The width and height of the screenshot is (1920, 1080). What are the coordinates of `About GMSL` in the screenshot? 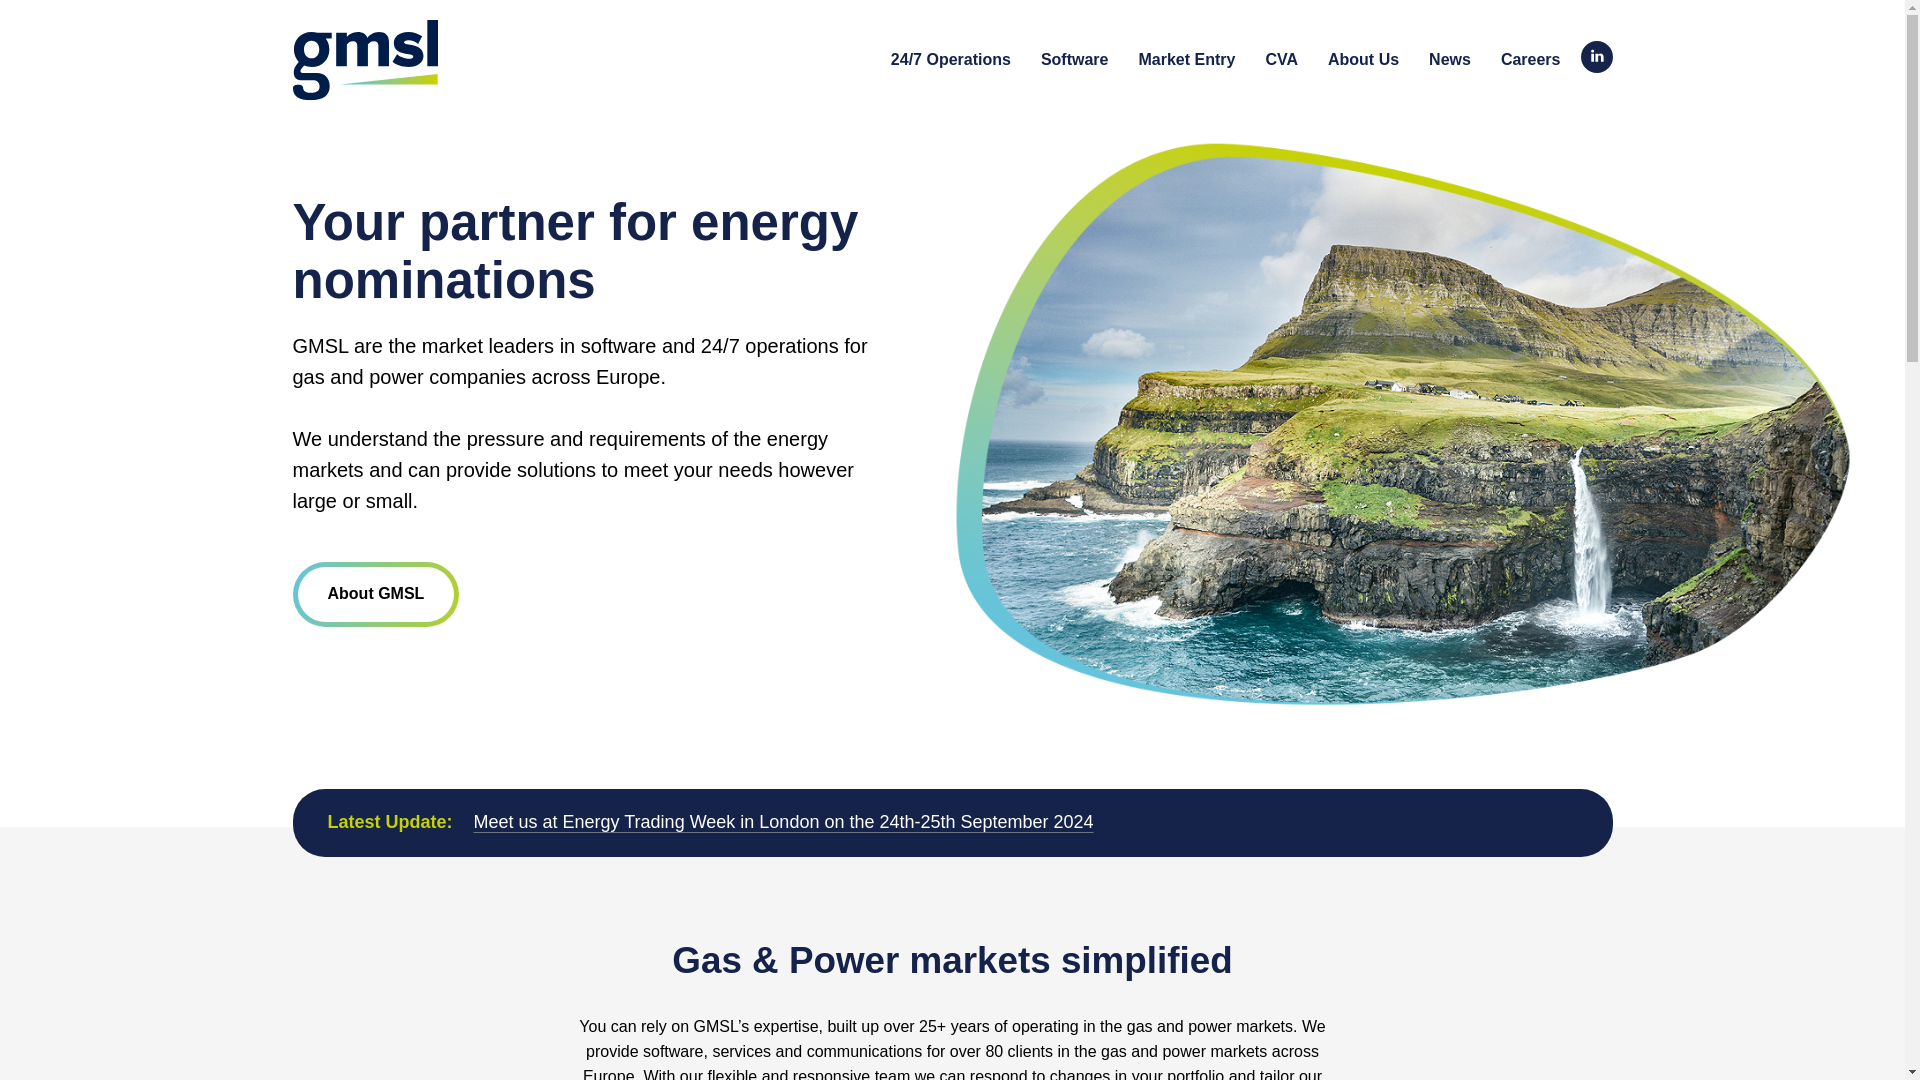 It's located at (374, 594).